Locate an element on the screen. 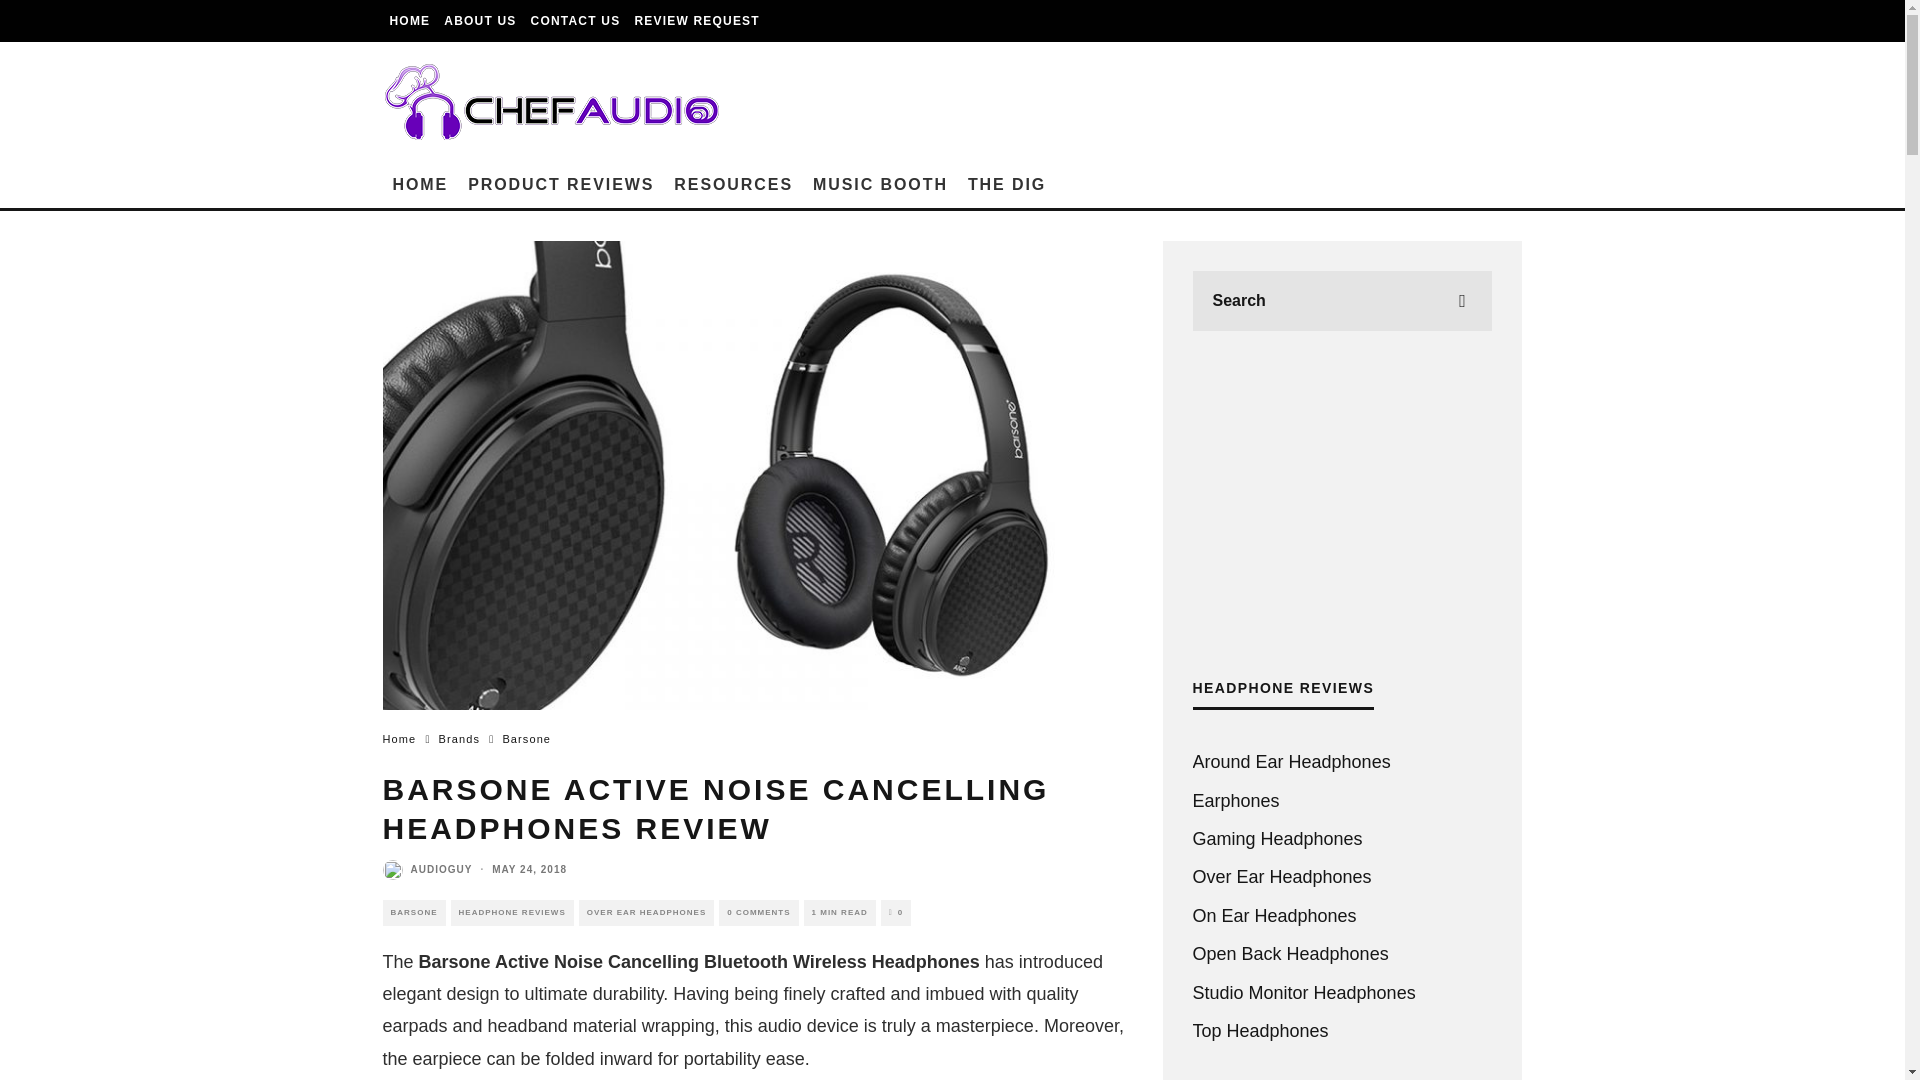 The height and width of the screenshot is (1080, 1920). HOME is located at coordinates (410, 21).